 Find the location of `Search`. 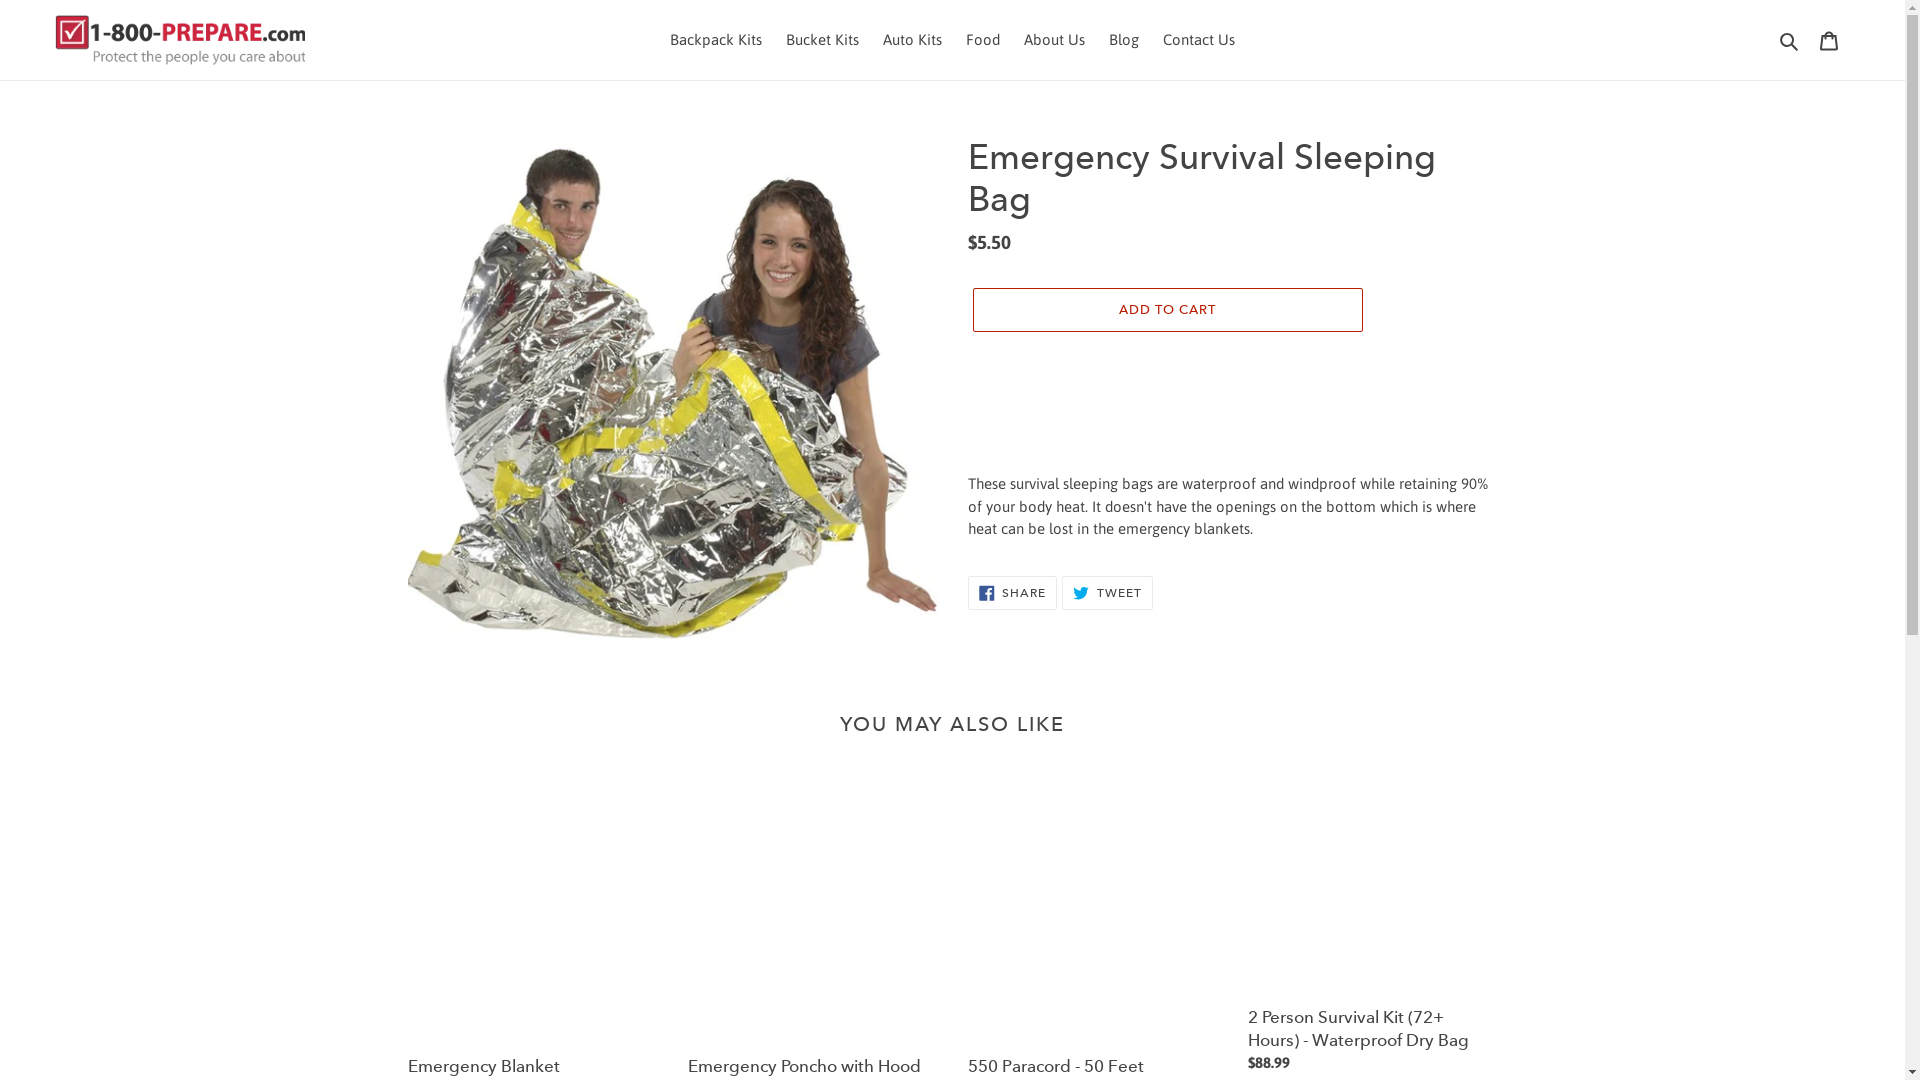

Search is located at coordinates (1790, 40).